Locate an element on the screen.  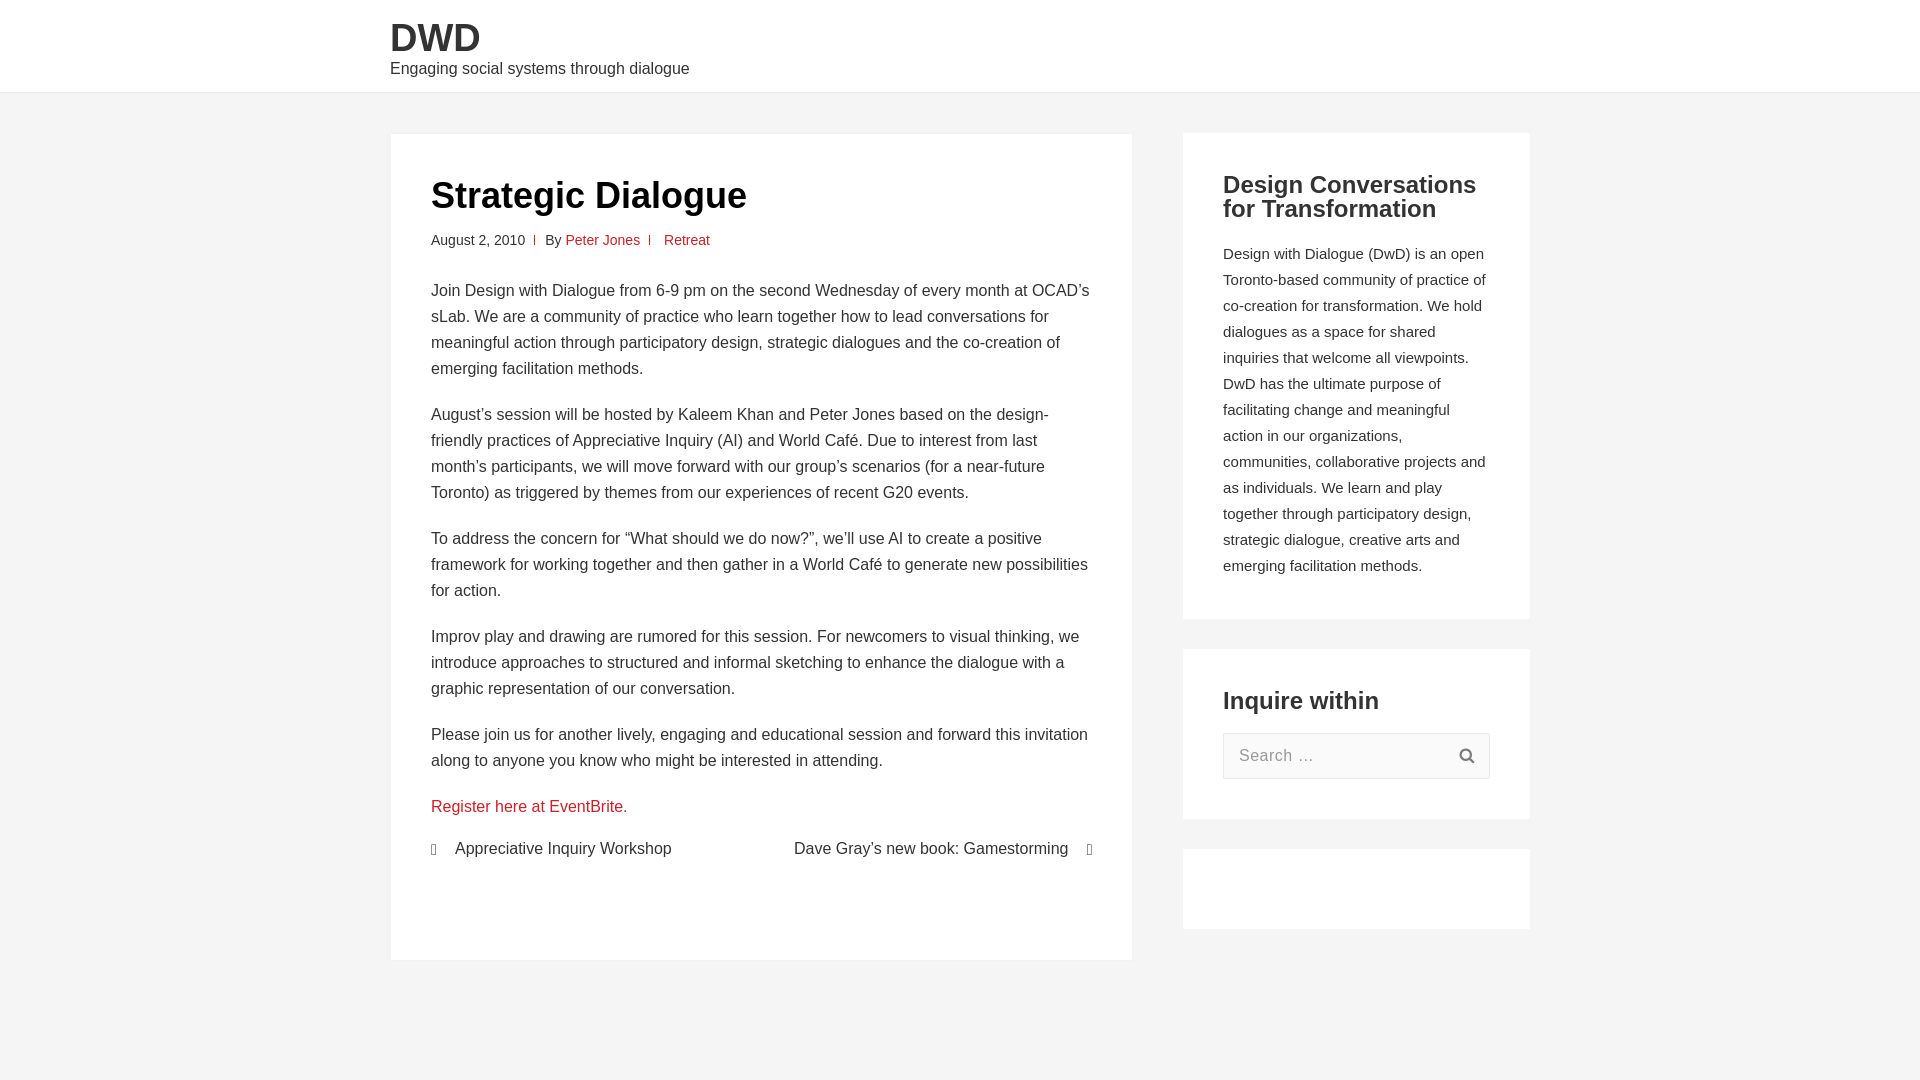
View all posts by Peter Jones is located at coordinates (602, 240).